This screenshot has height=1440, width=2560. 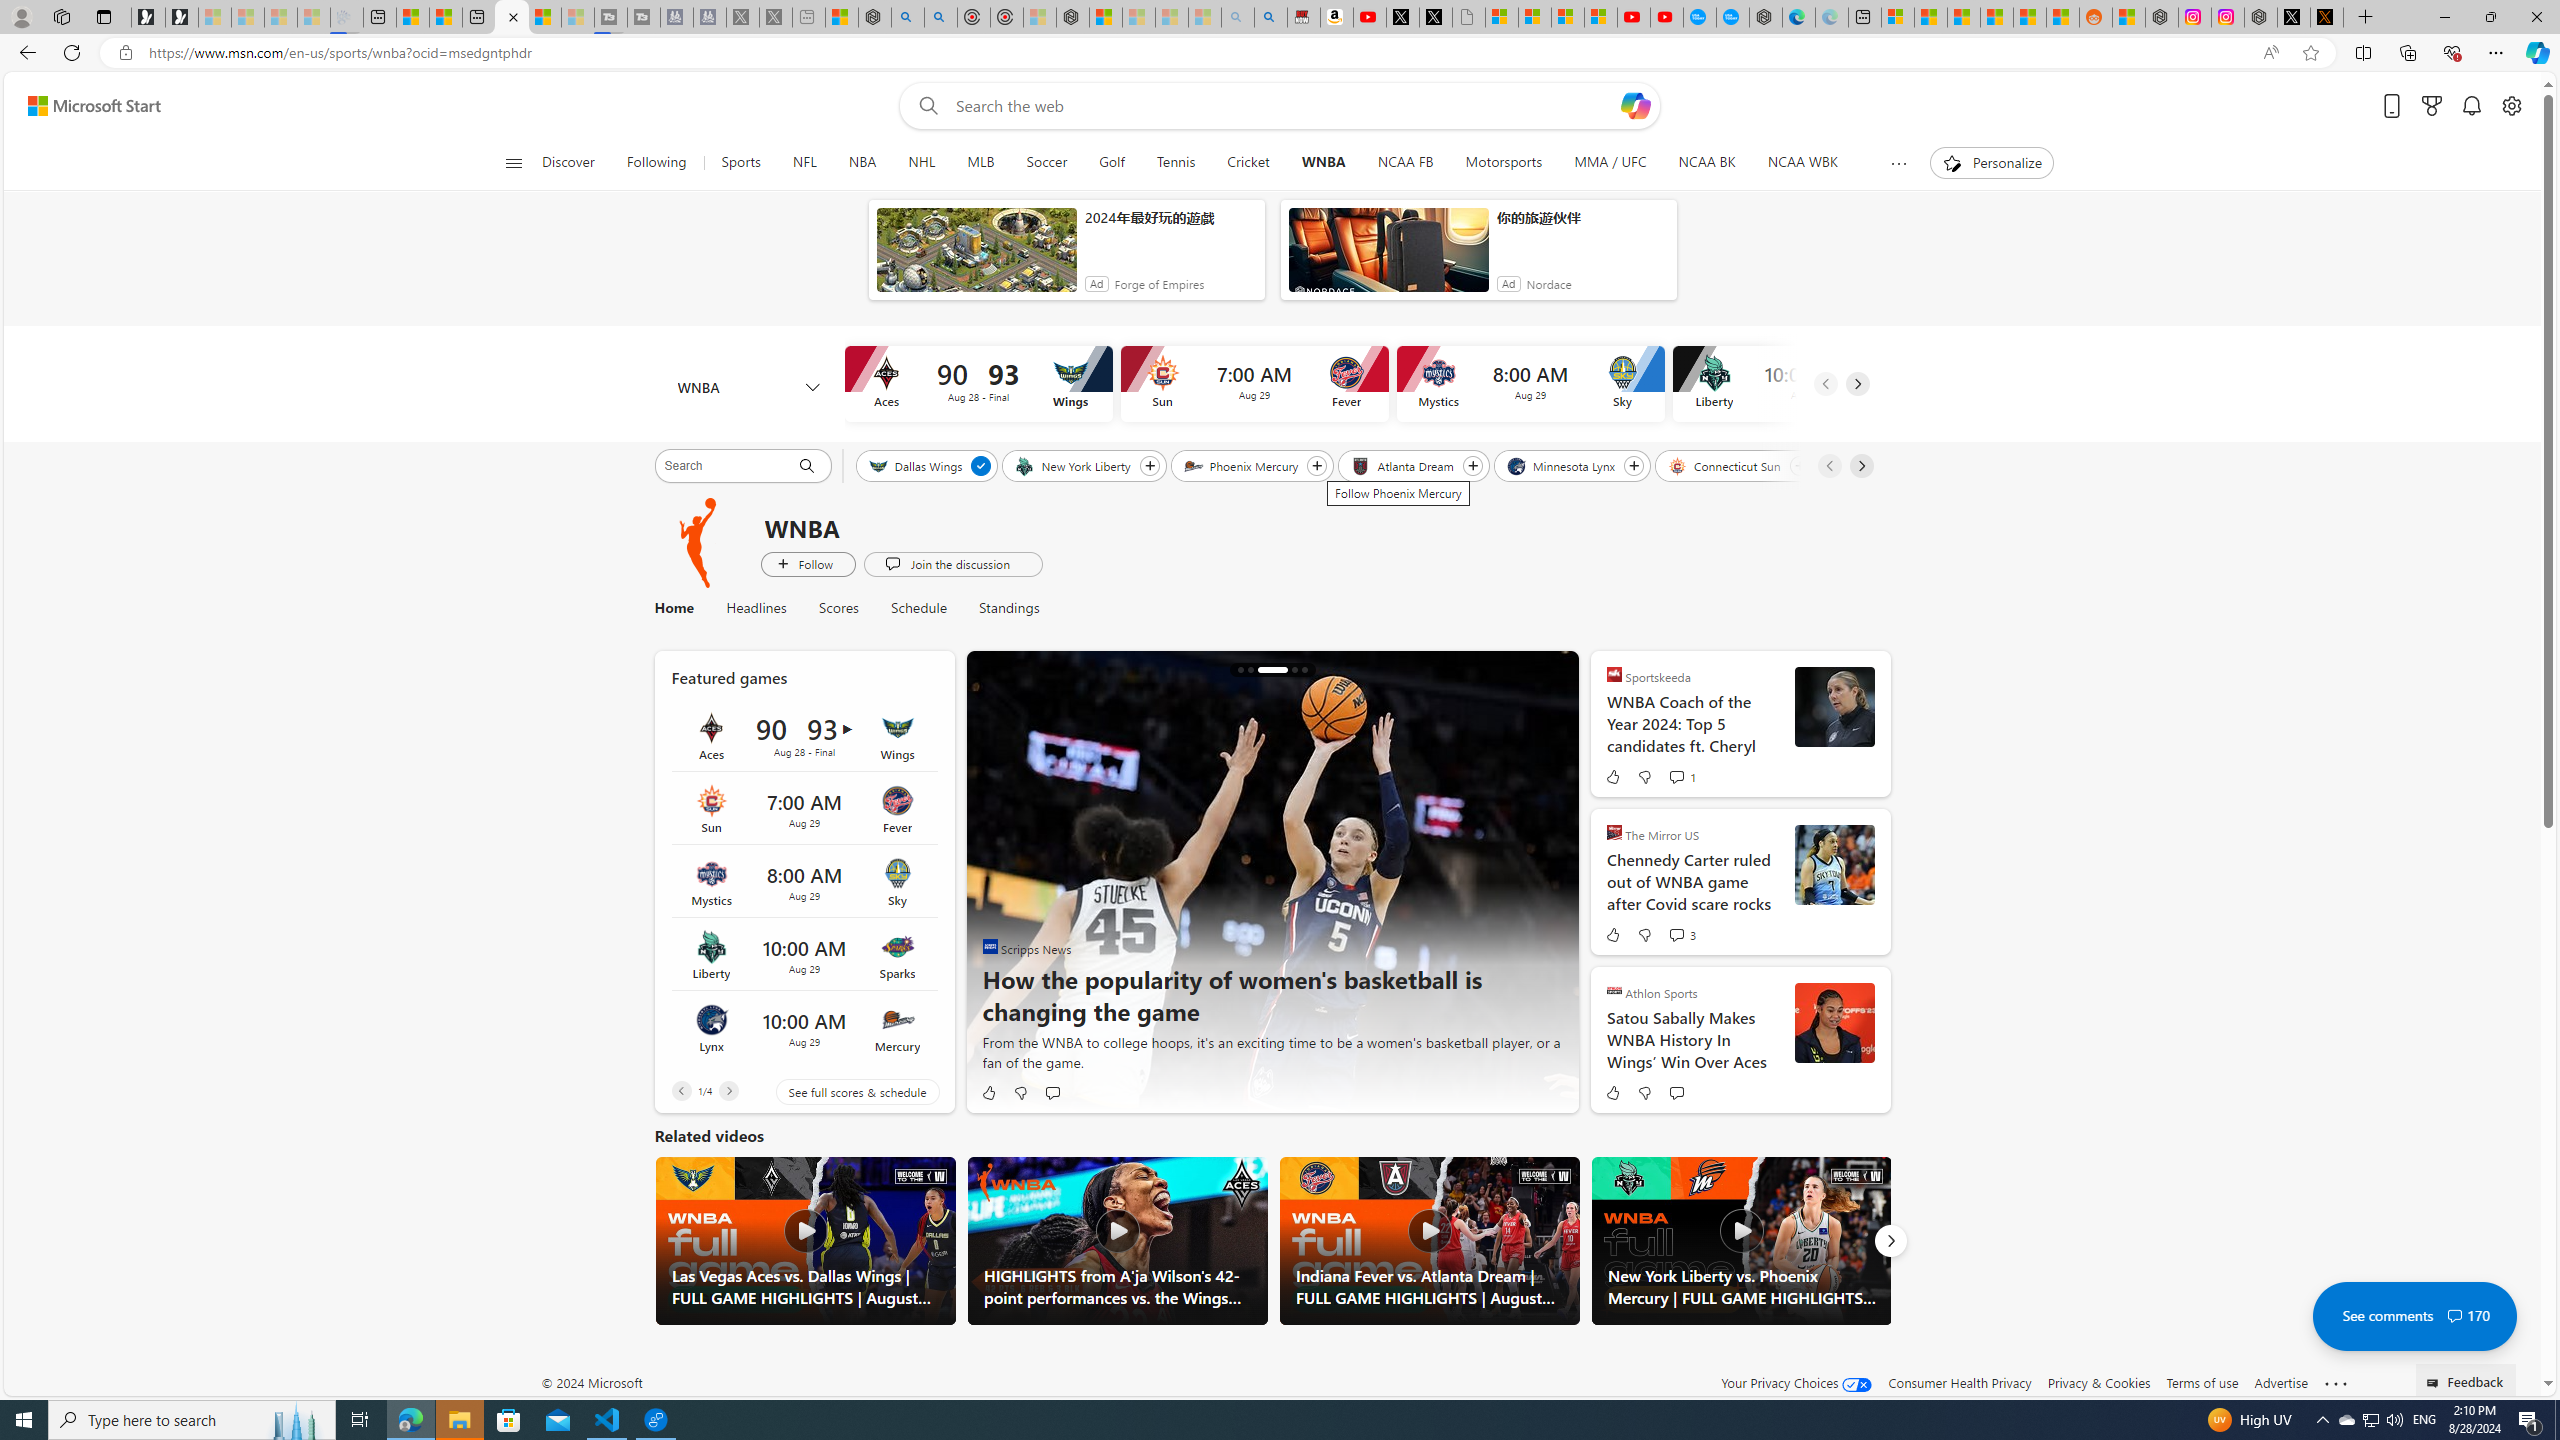 I want to click on Golf, so click(x=1110, y=163).